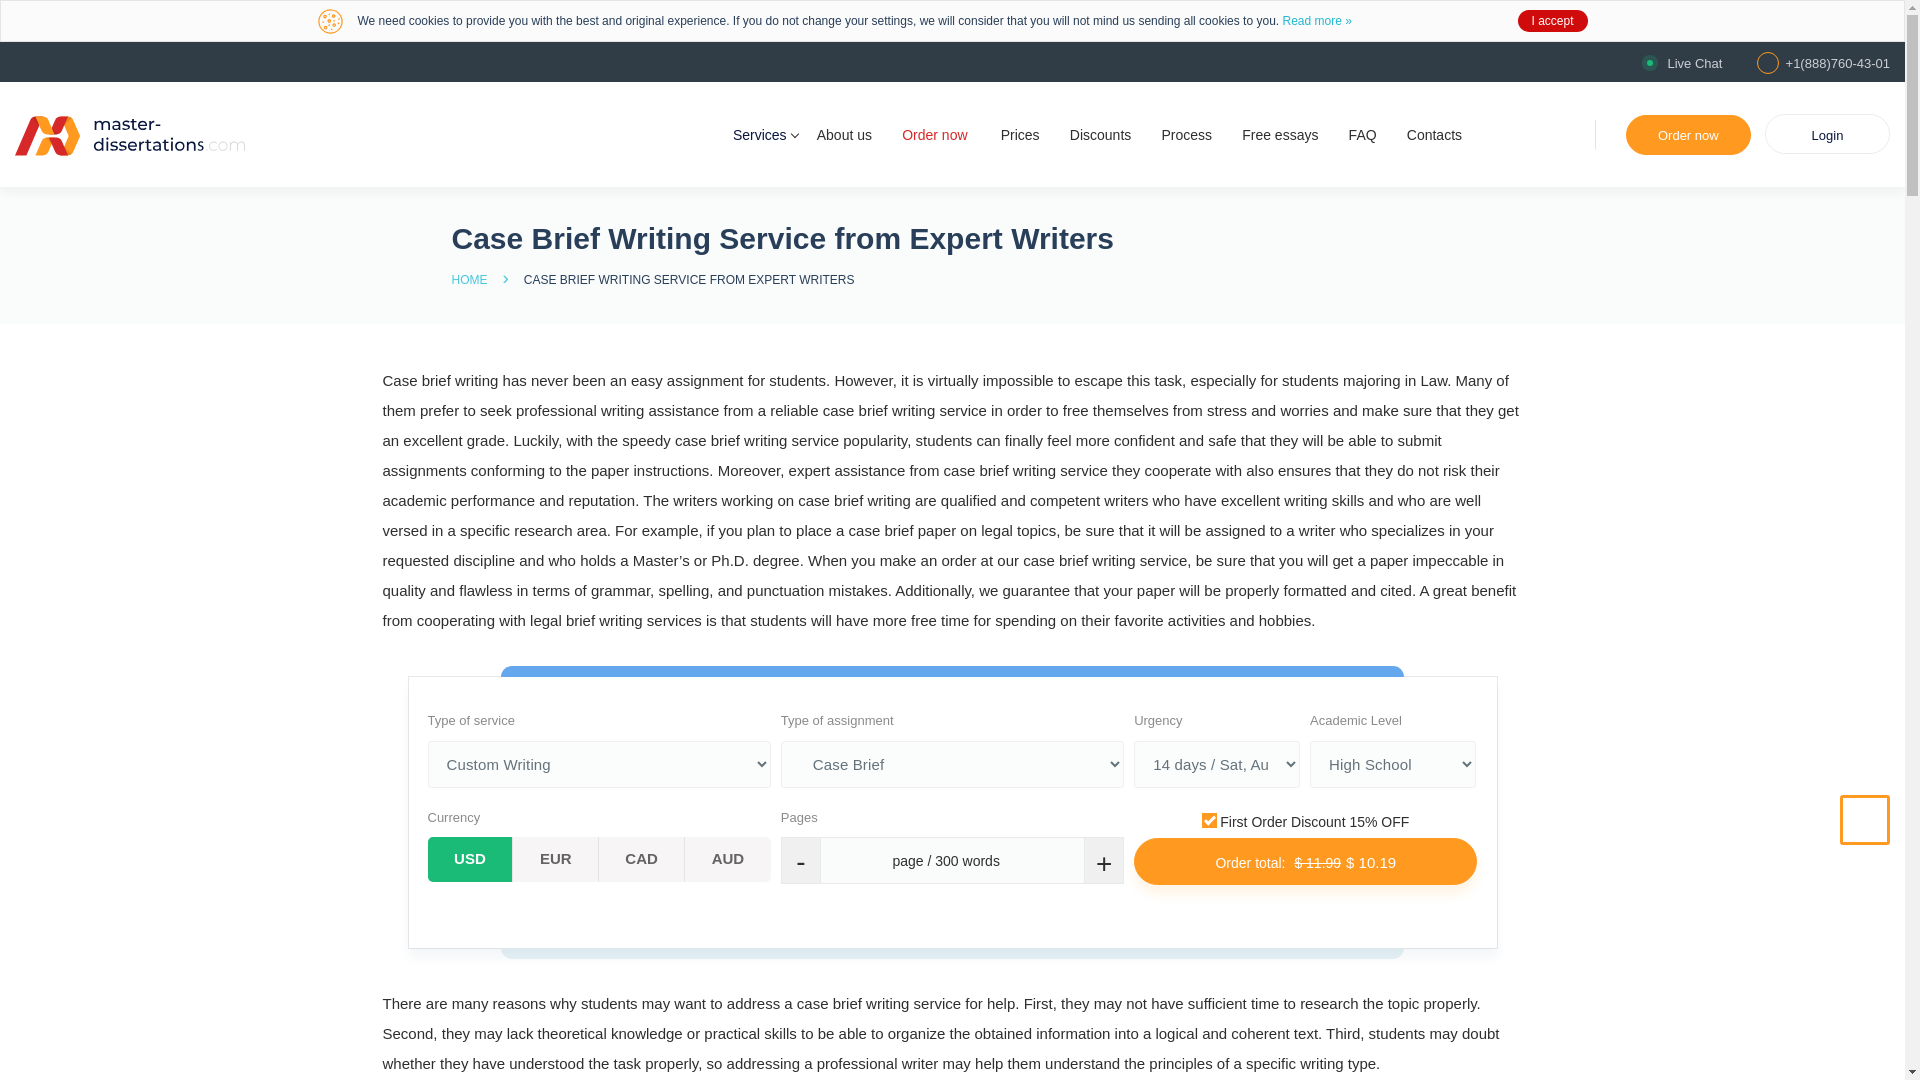  Describe the element at coordinates (1020, 134) in the screenshot. I see `Prices` at that location.